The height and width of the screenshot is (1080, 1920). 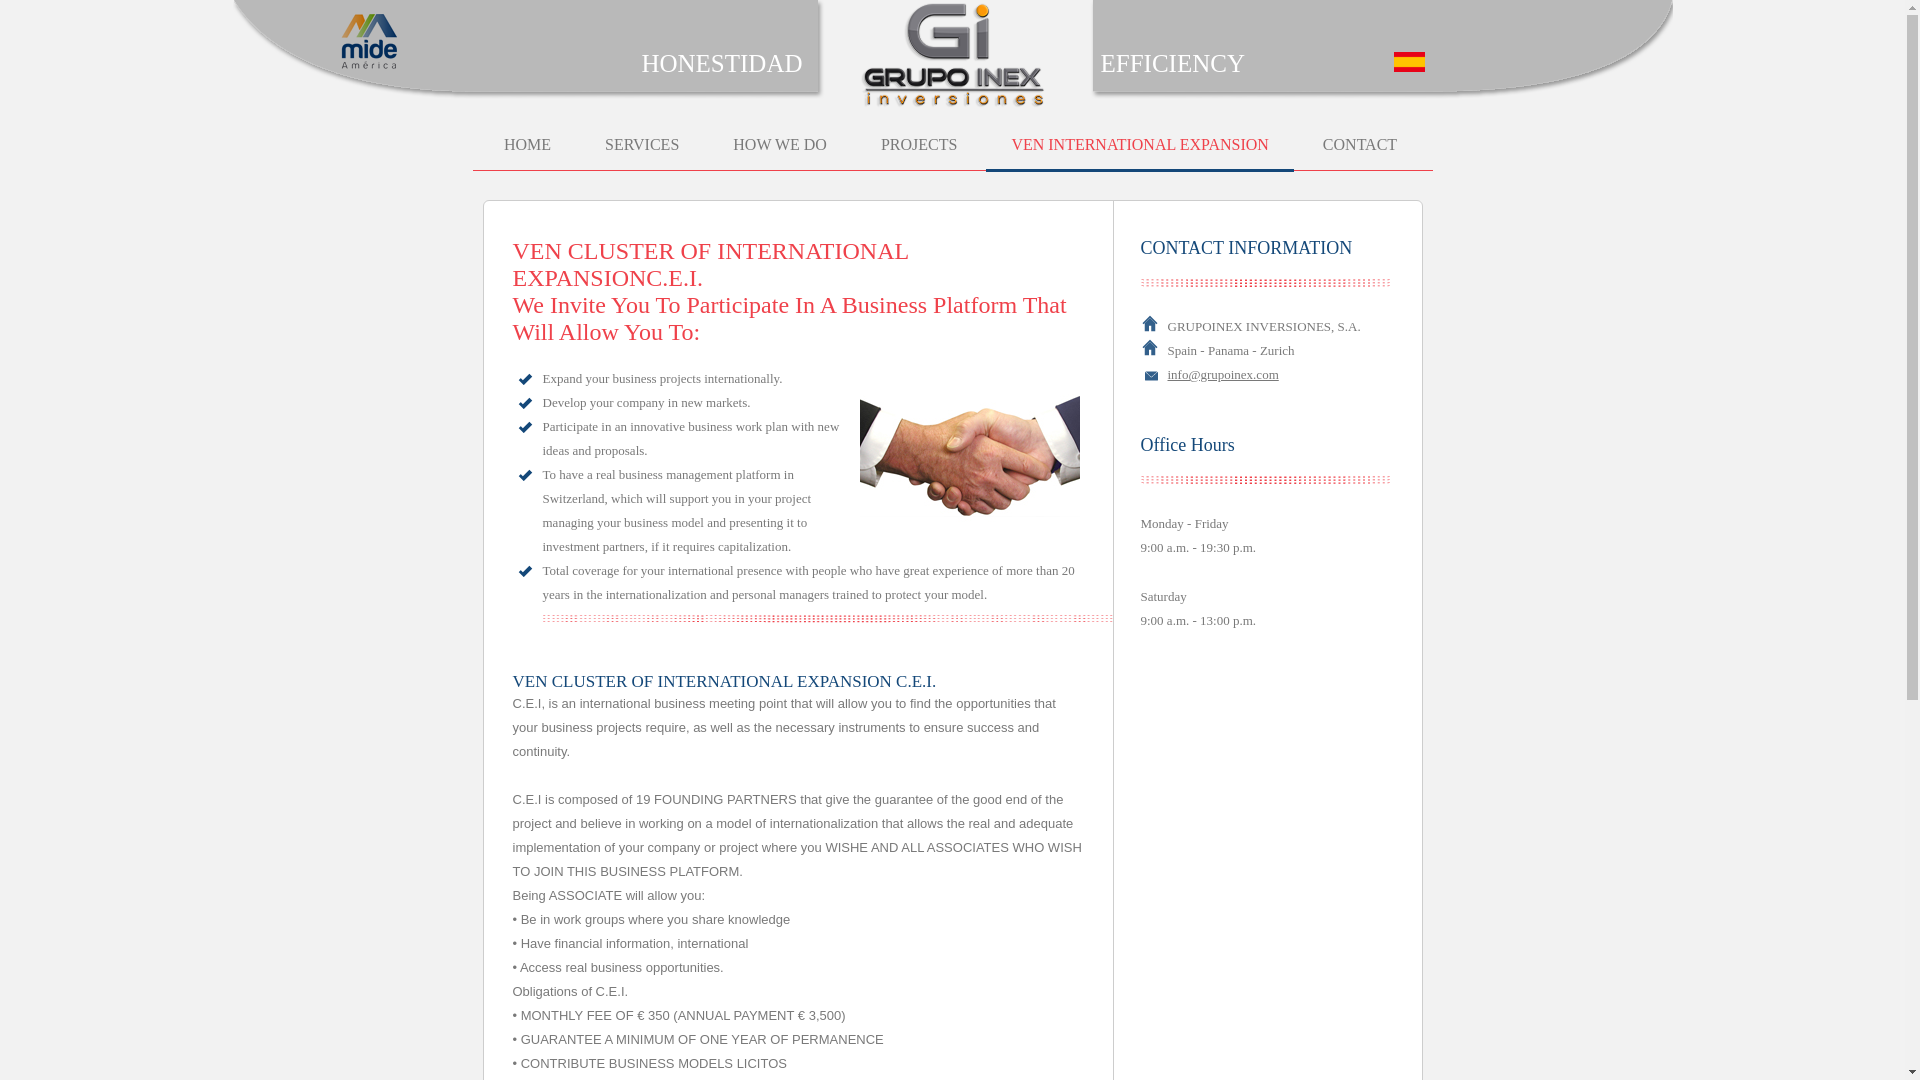 What do you see at coordinates (918, 154) in the screenshot?
I see `PROJECTS` at bounding box center [918, 154].